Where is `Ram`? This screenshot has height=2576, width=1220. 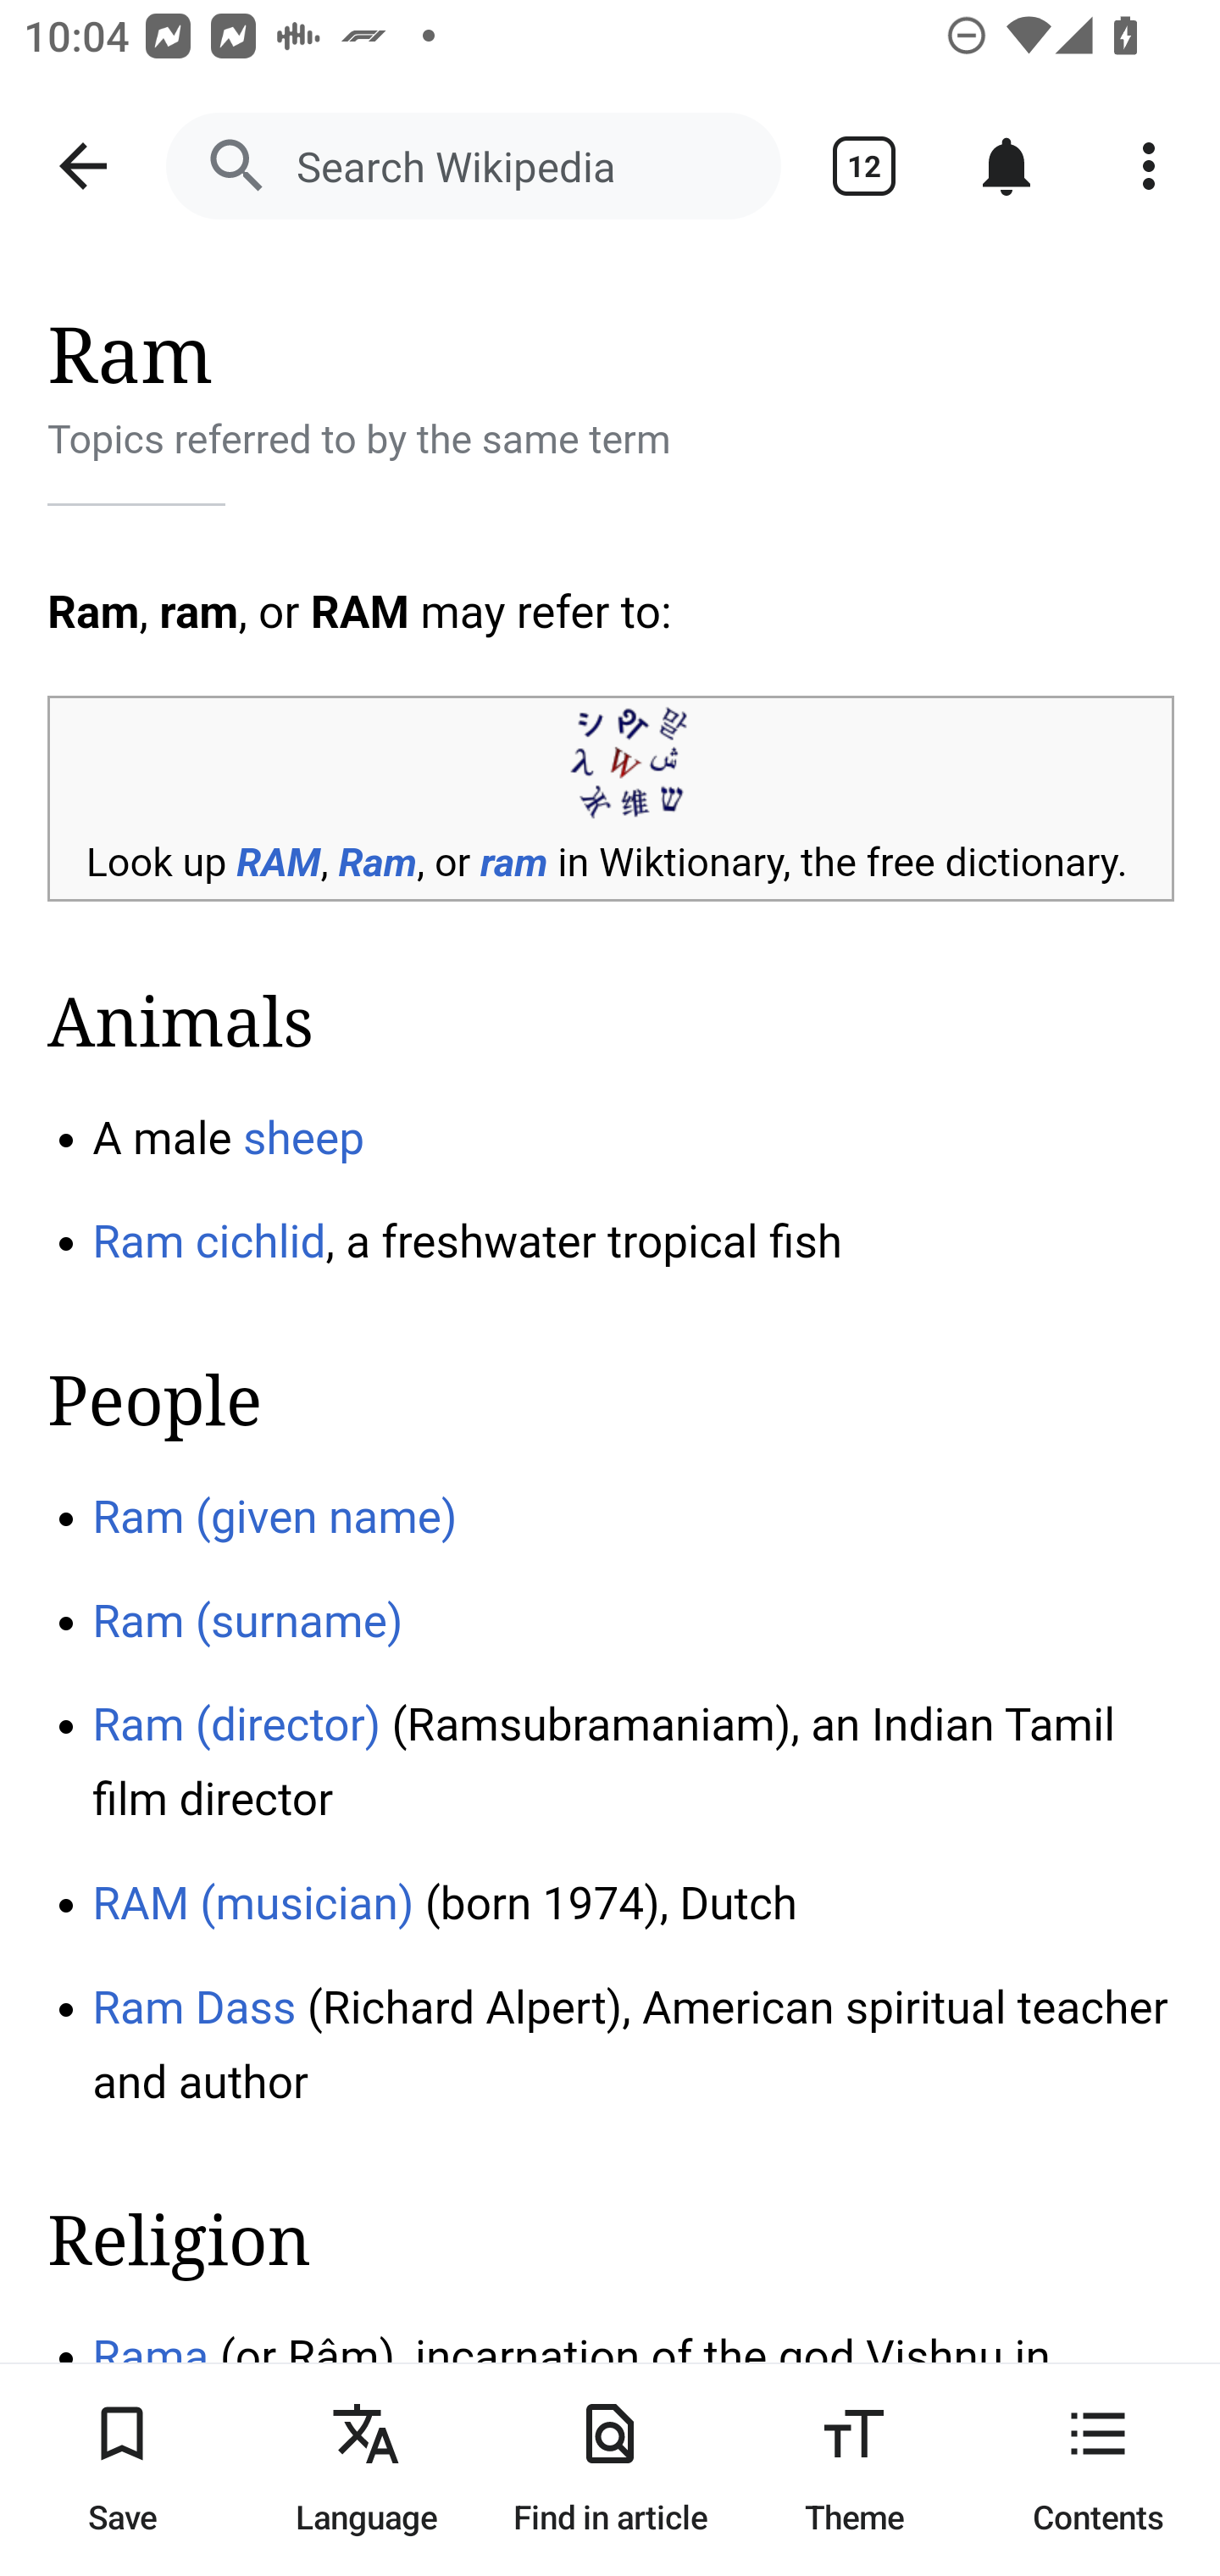 Ram is located at coordinates (377, 864).